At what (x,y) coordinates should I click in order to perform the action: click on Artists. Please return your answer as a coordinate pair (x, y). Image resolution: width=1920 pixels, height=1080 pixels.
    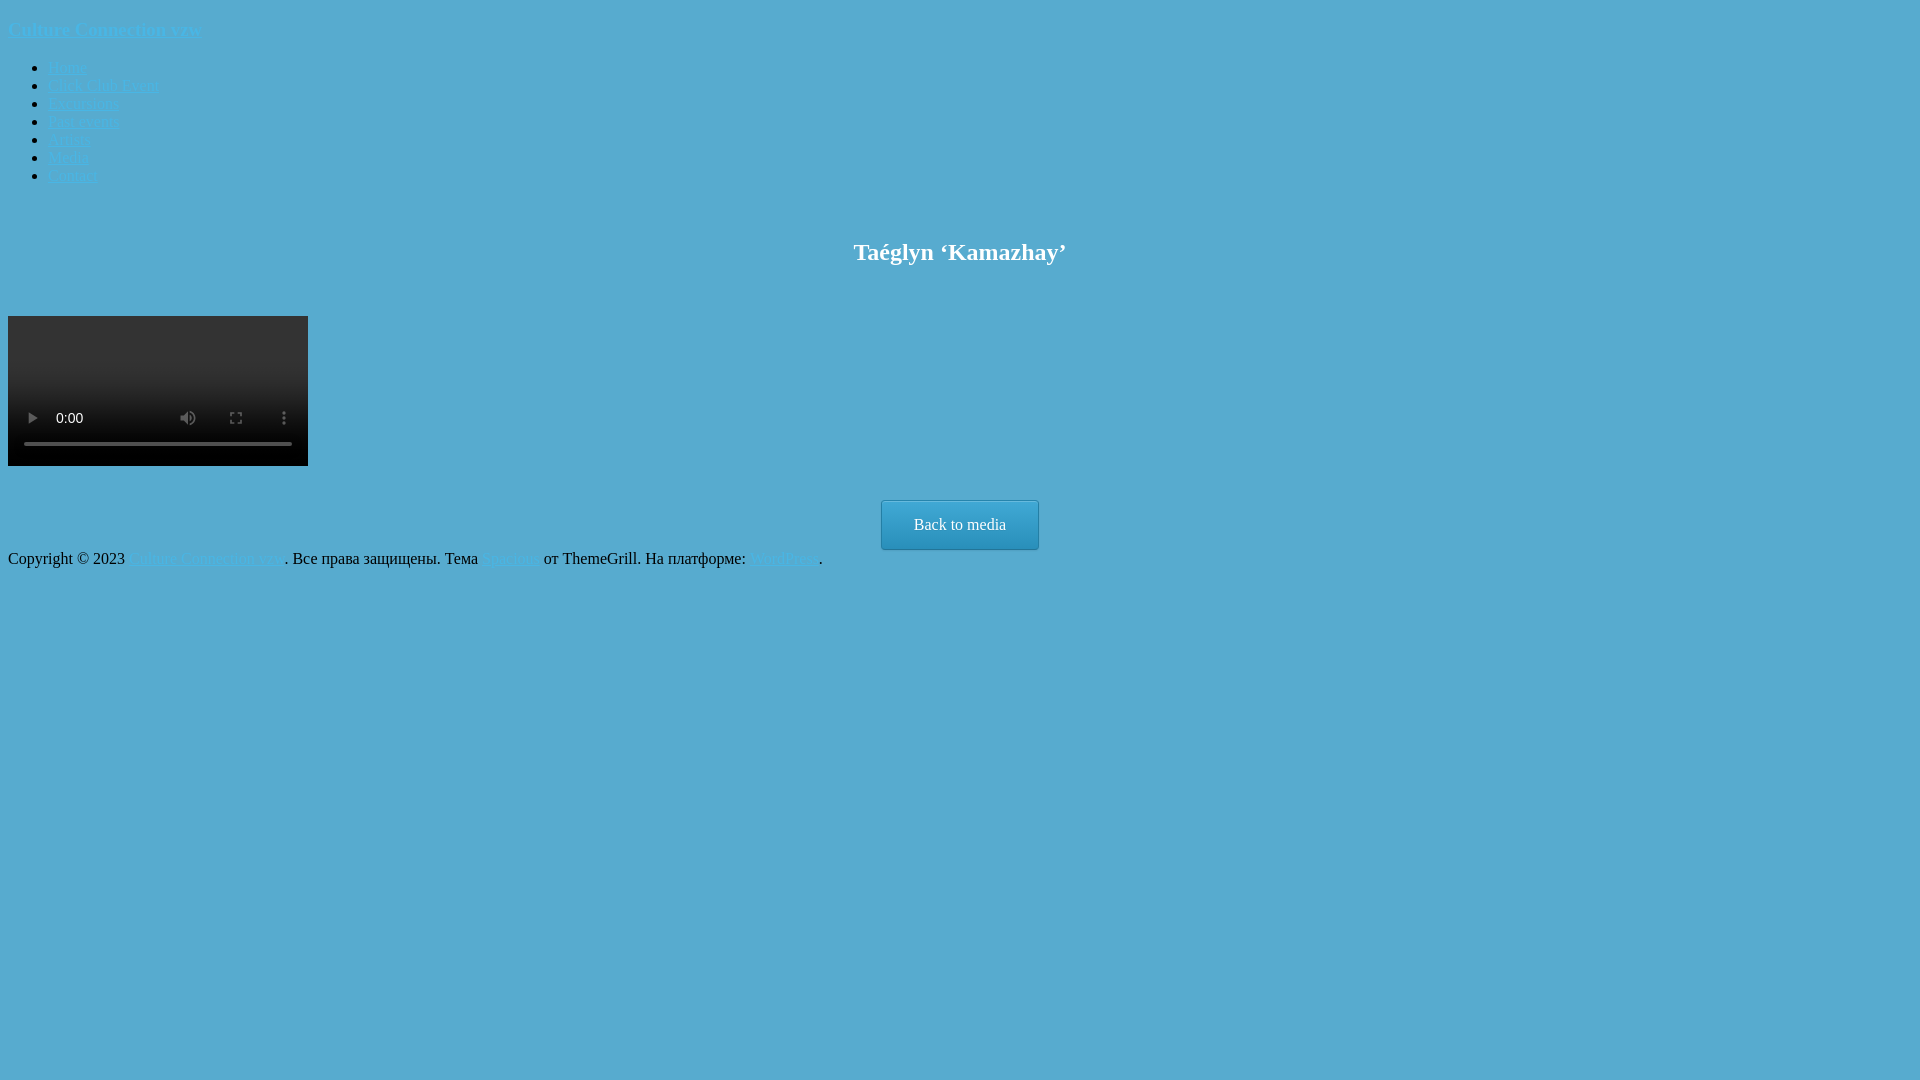
    Looking at the image, I should click on (70, 140).